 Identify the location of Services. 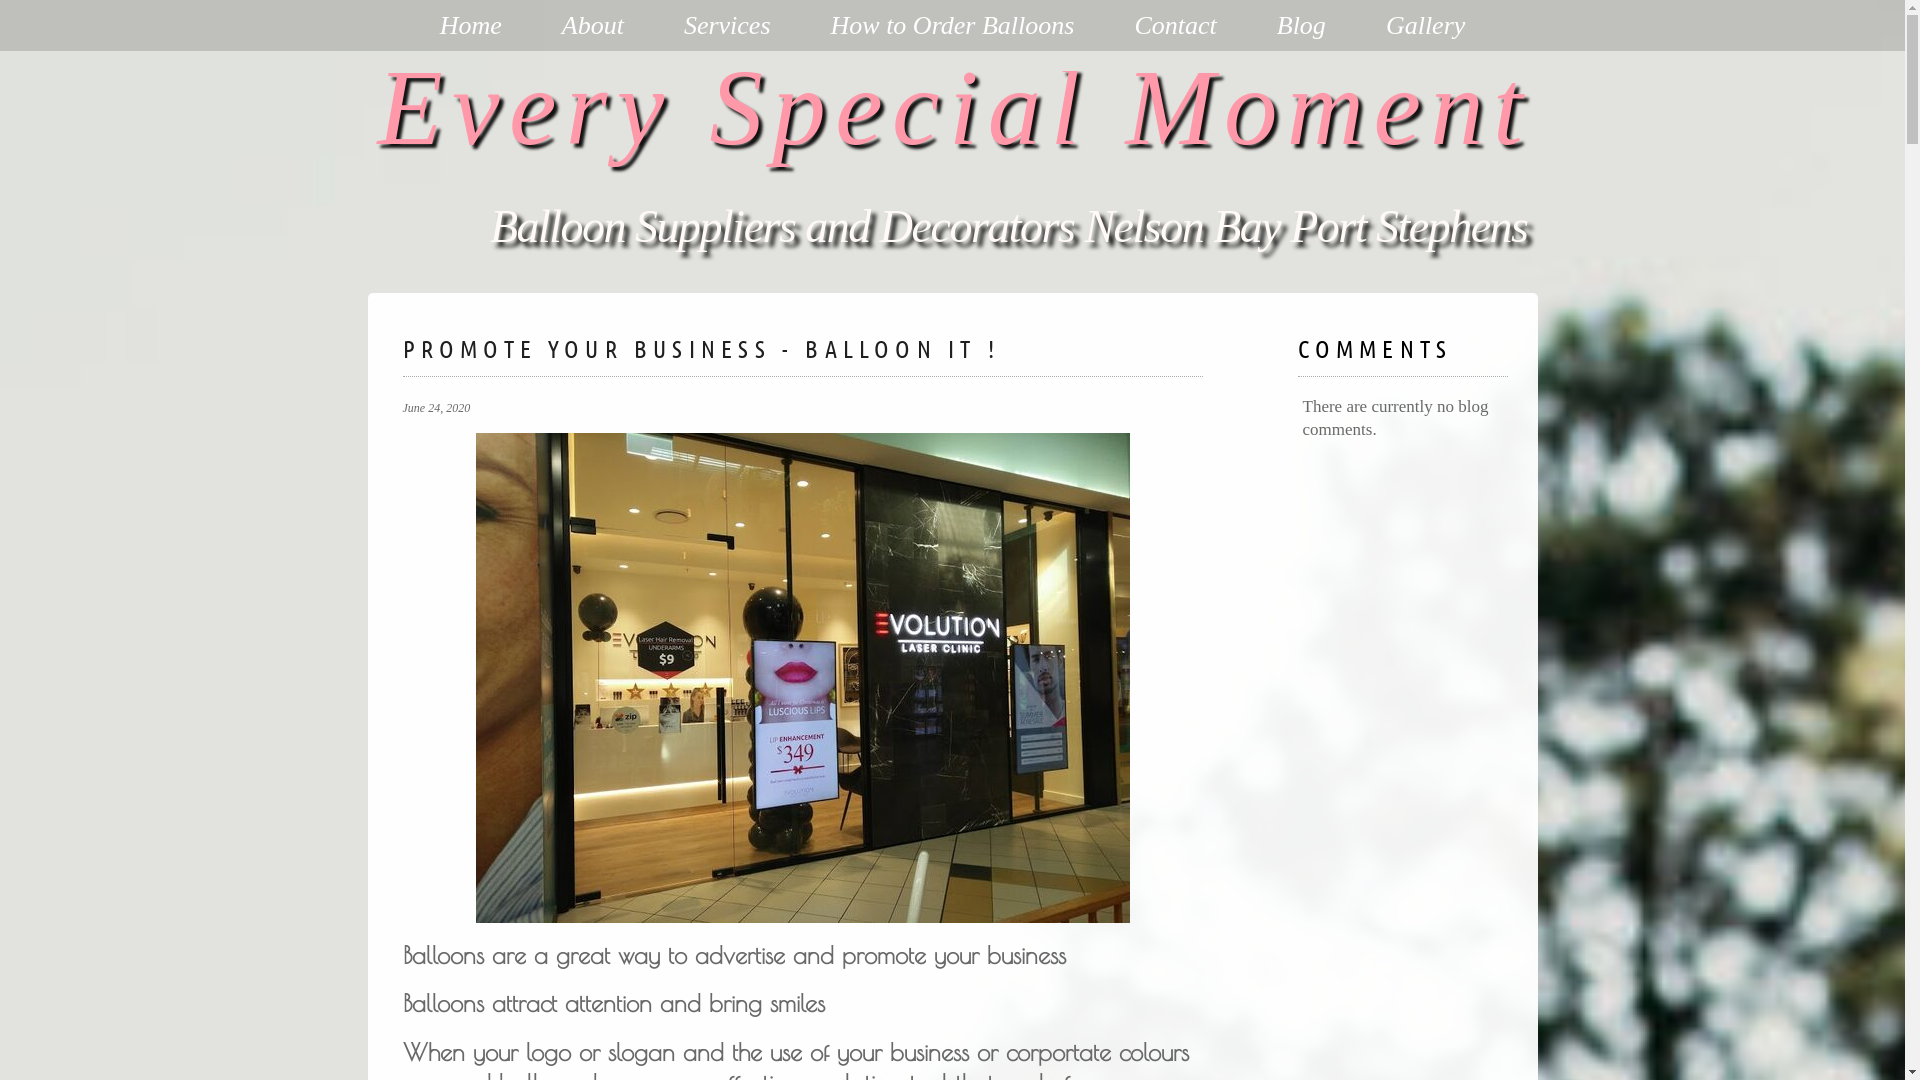
(728, 26).